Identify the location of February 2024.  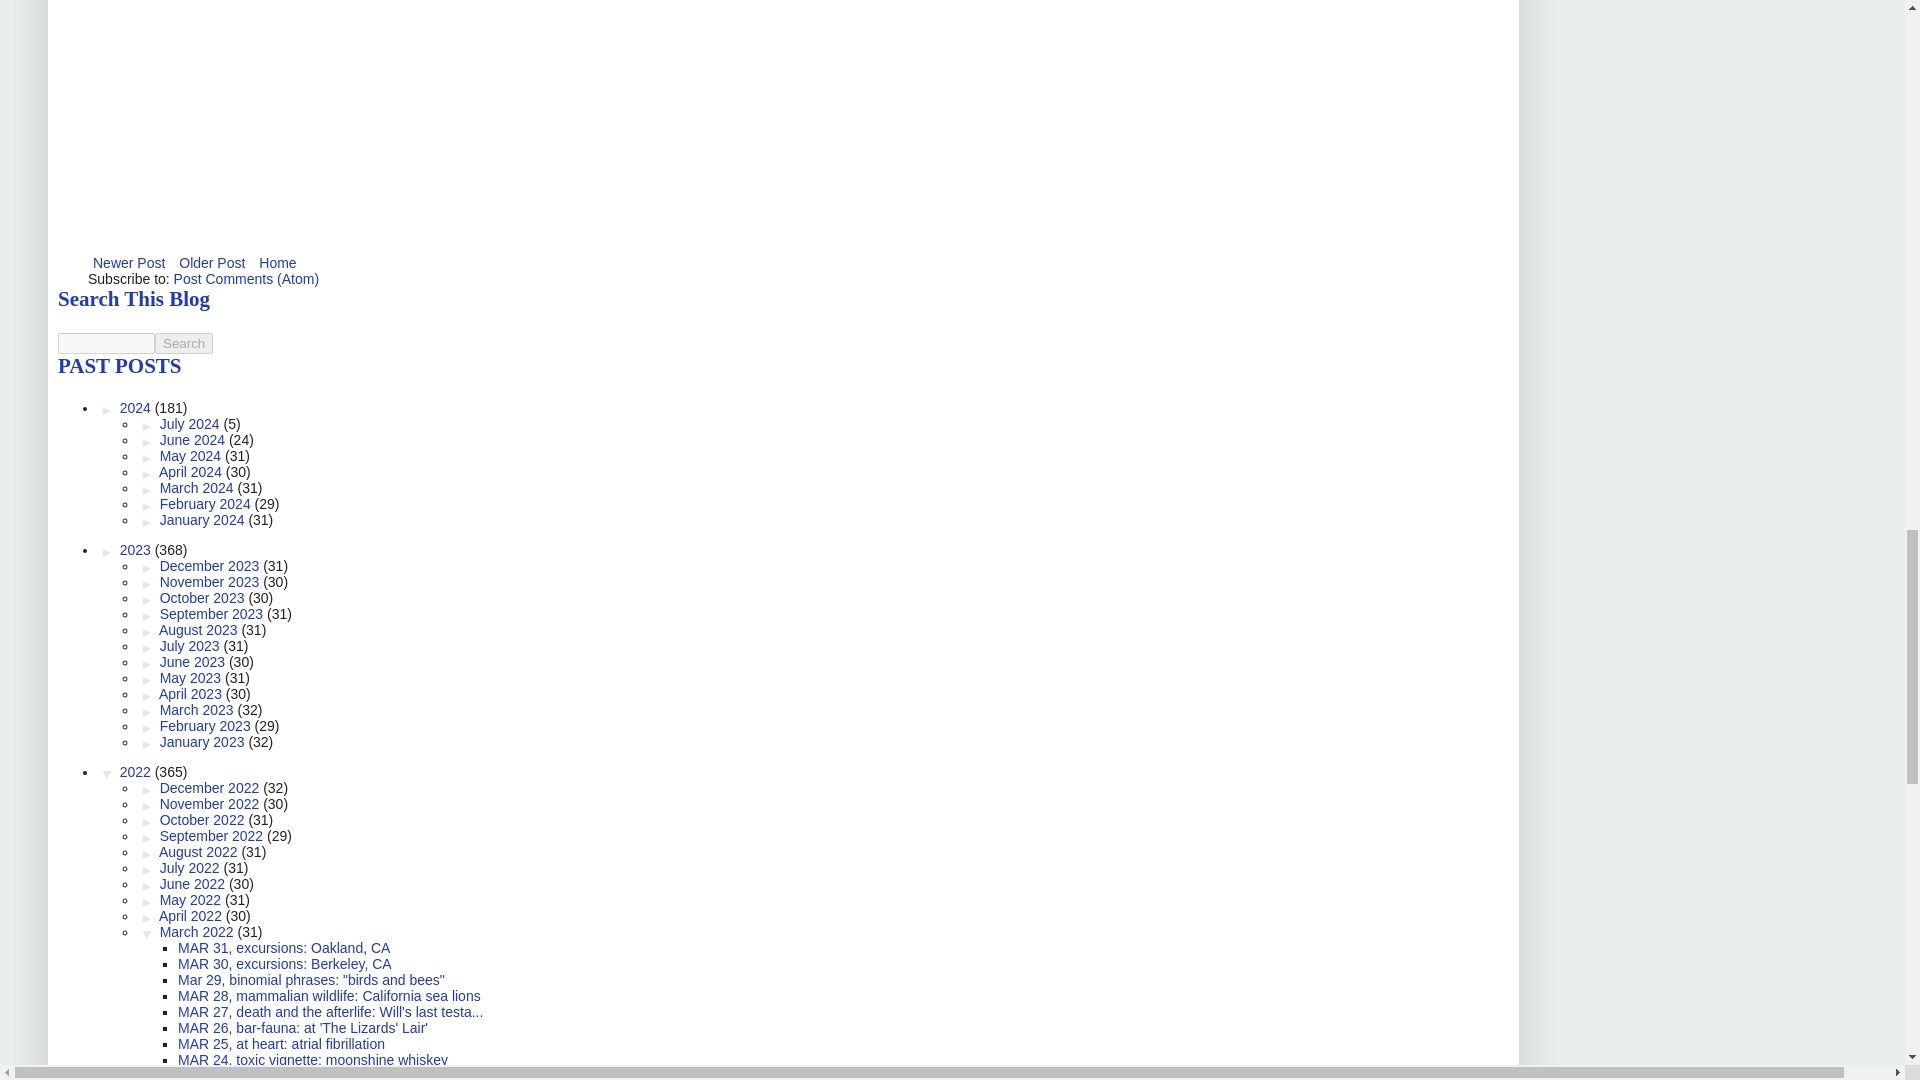
(207, 503).